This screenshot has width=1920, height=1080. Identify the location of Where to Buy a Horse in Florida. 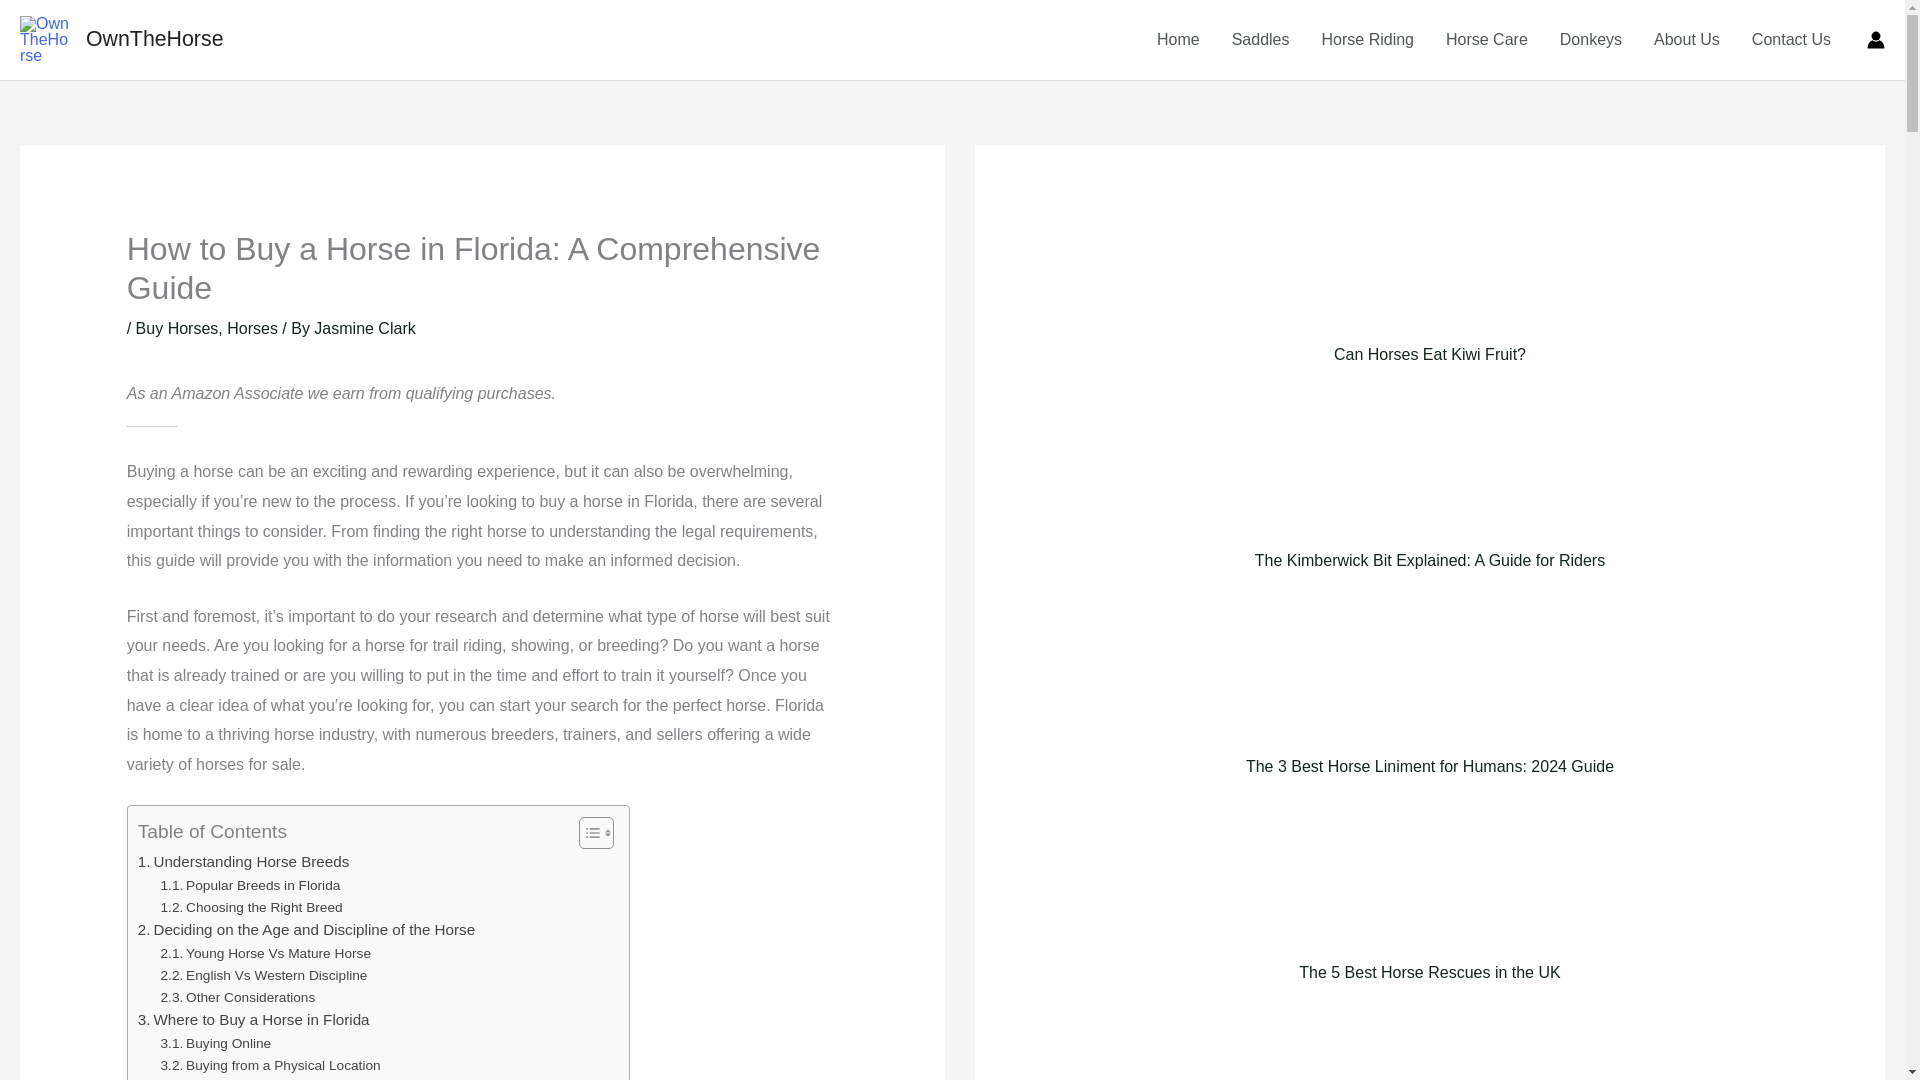
(254, 1020).